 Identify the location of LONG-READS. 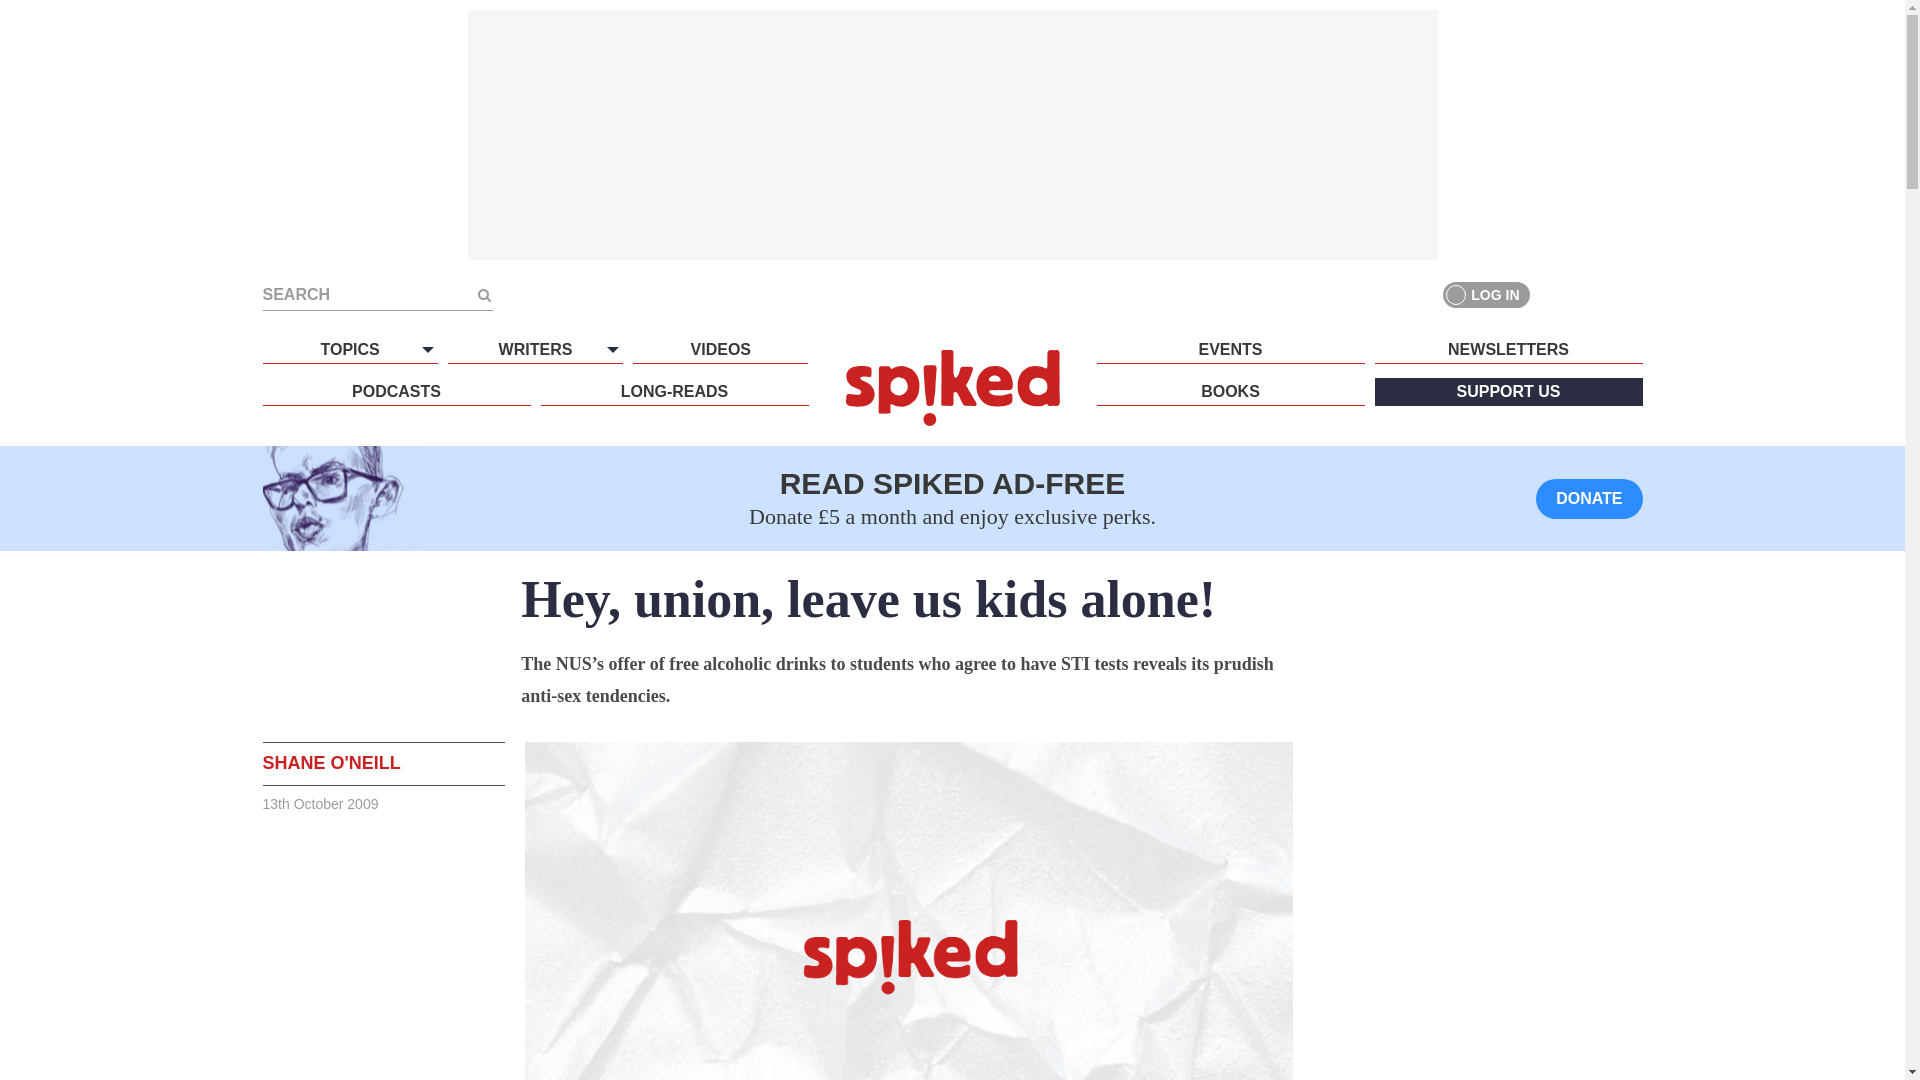
(674, 392).